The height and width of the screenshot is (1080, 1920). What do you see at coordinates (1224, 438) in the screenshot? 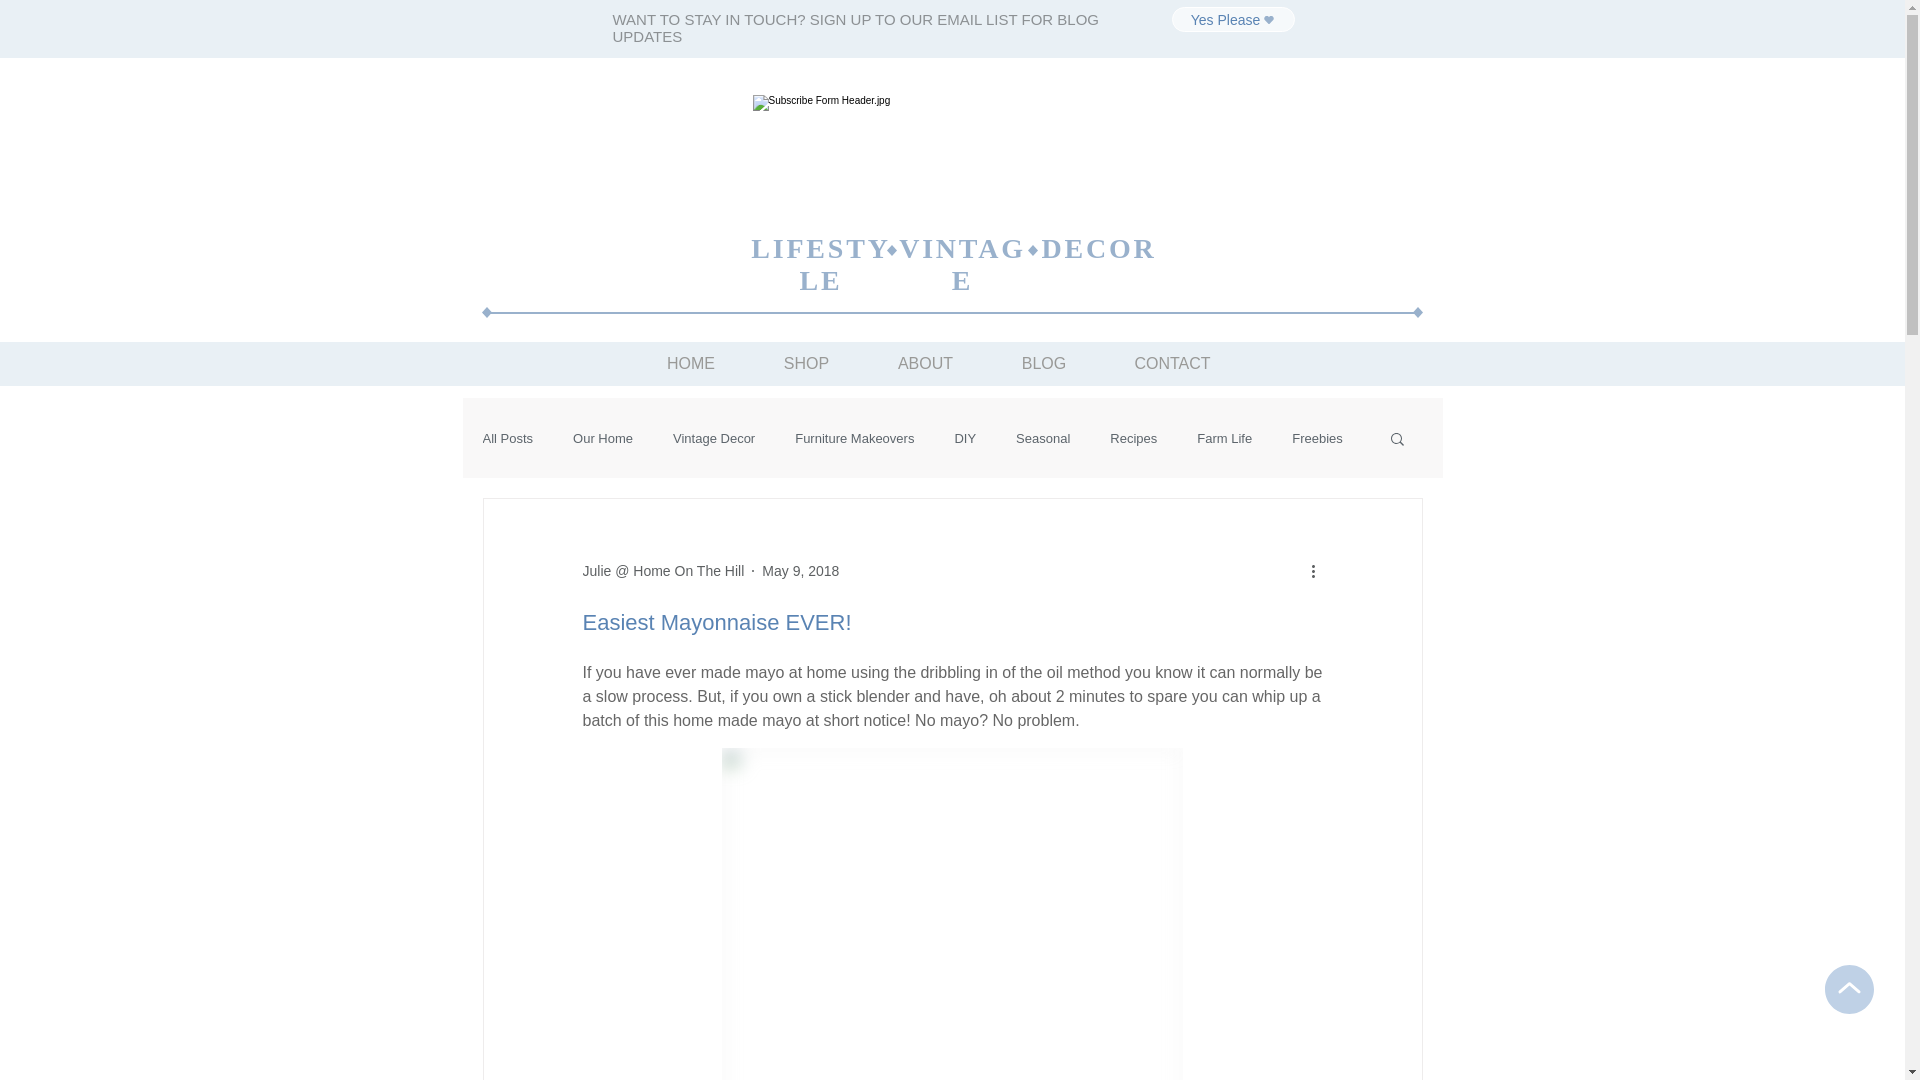
I see `Farm Life` at bounding box center [1224, 438].